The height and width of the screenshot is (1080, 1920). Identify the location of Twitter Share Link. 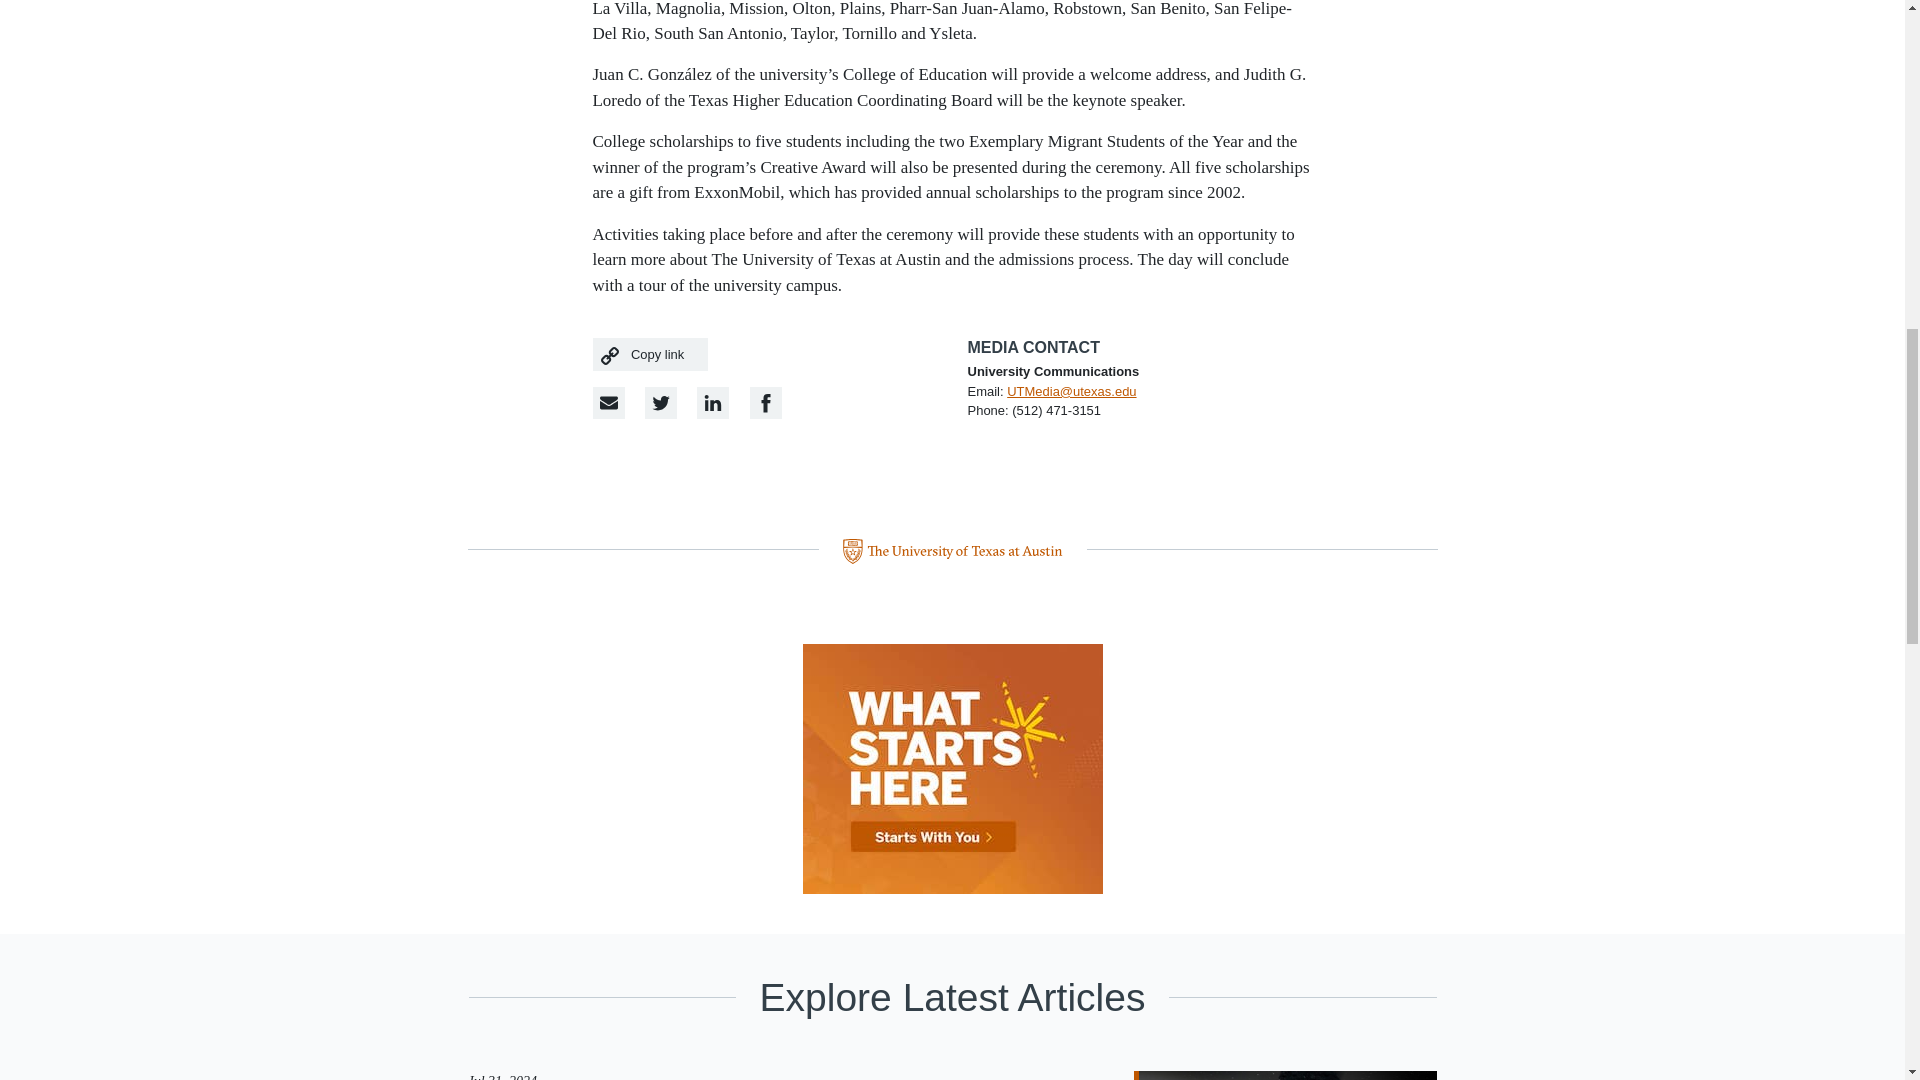
(661, 402).